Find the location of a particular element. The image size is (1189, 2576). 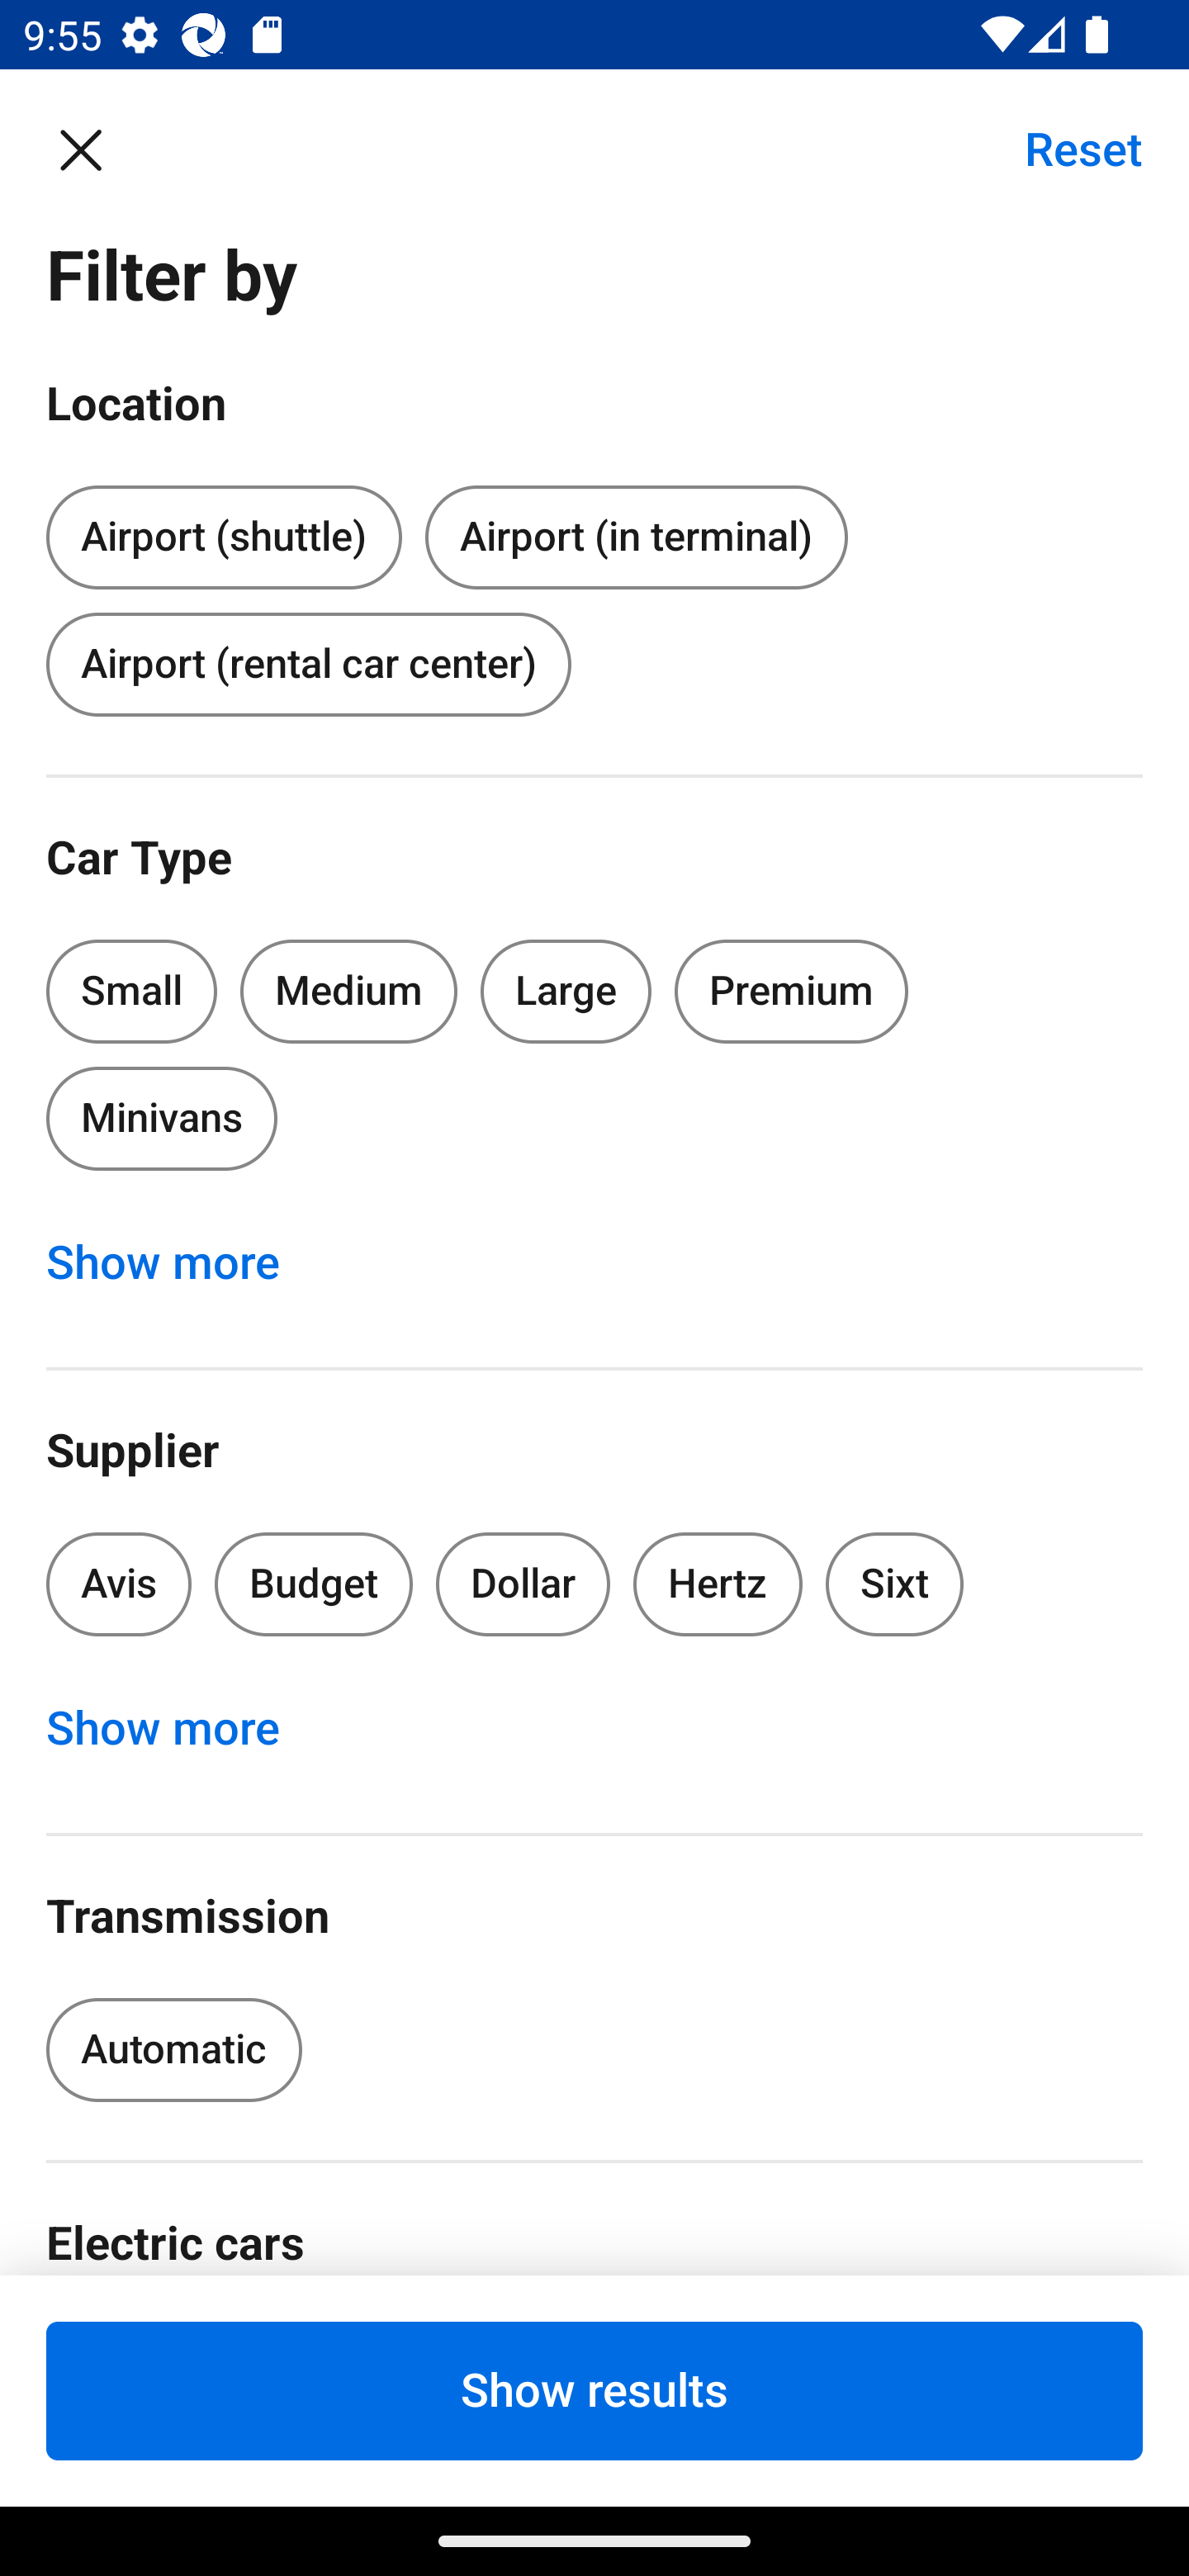

Airport (in terminal) is located at coordinates (636, 538).